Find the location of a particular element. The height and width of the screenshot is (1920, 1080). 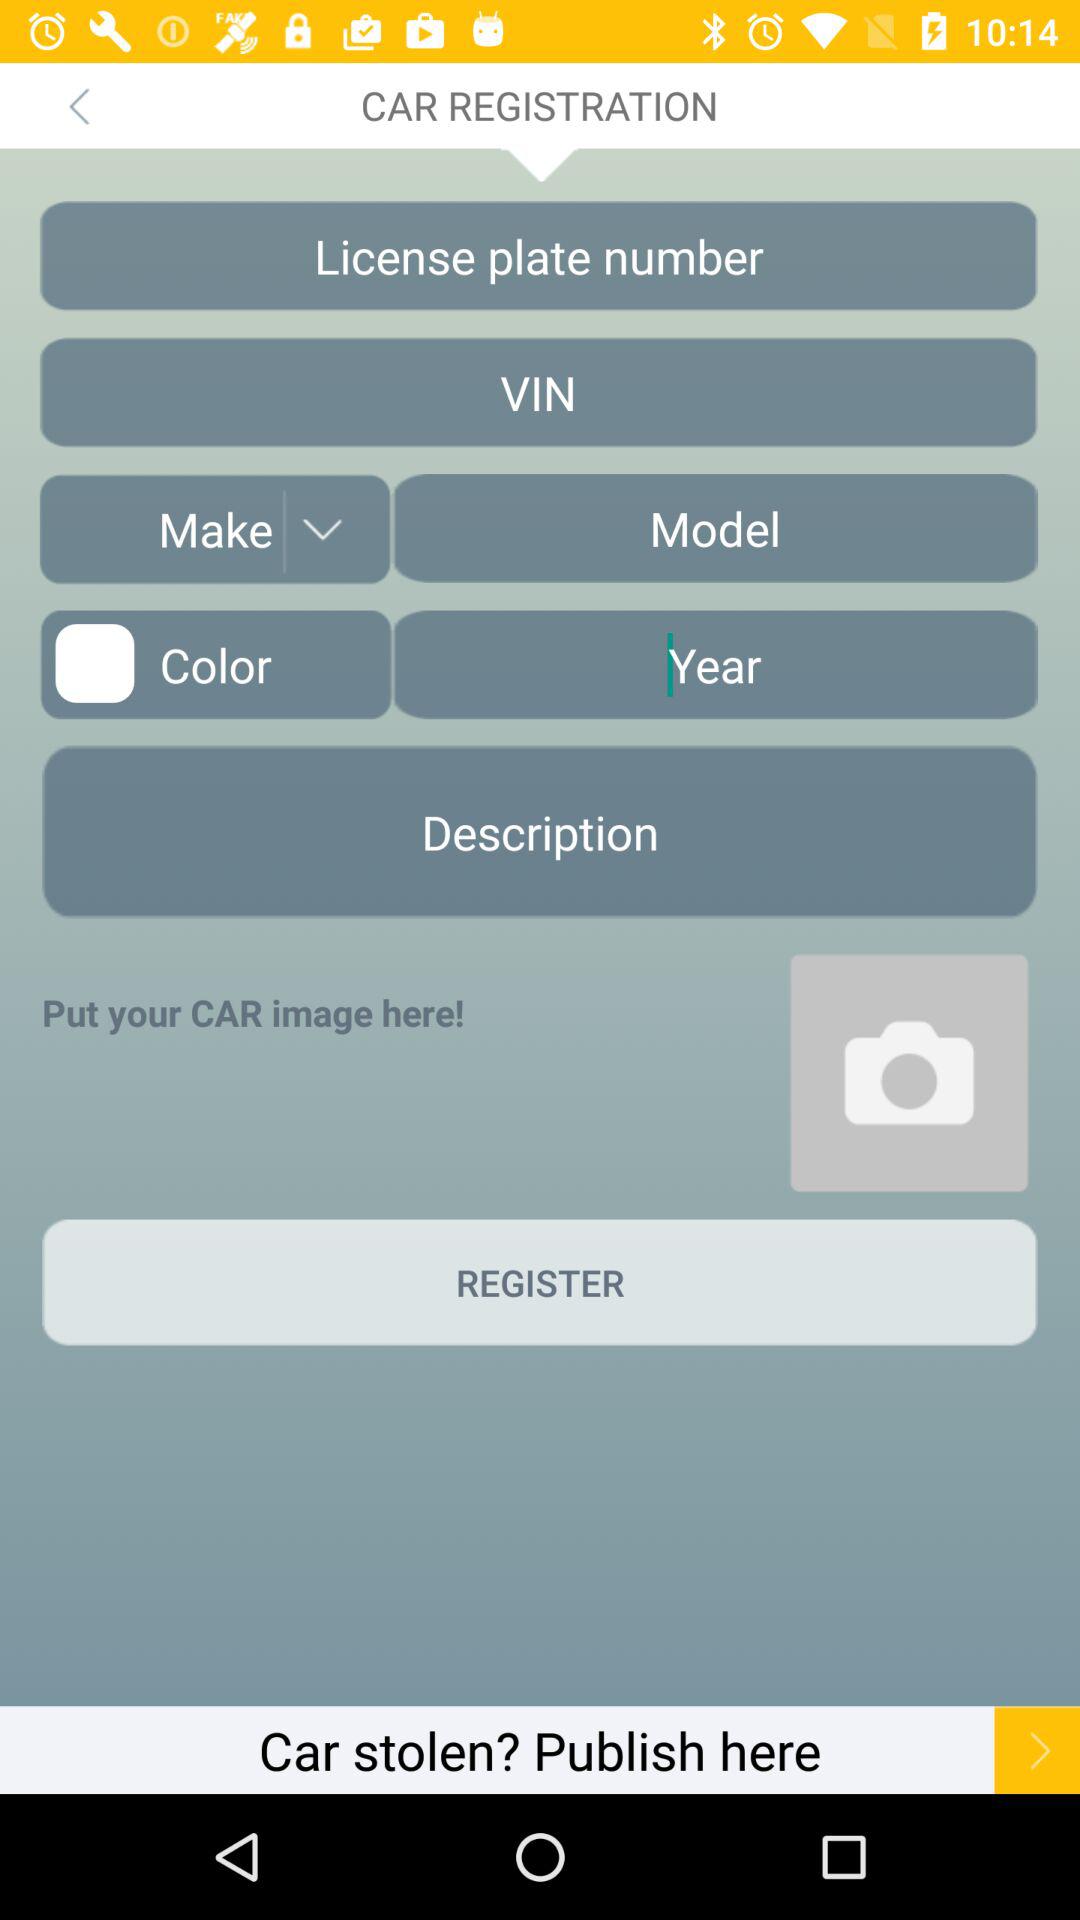

open color selector option is located at coordinates (215, 664).